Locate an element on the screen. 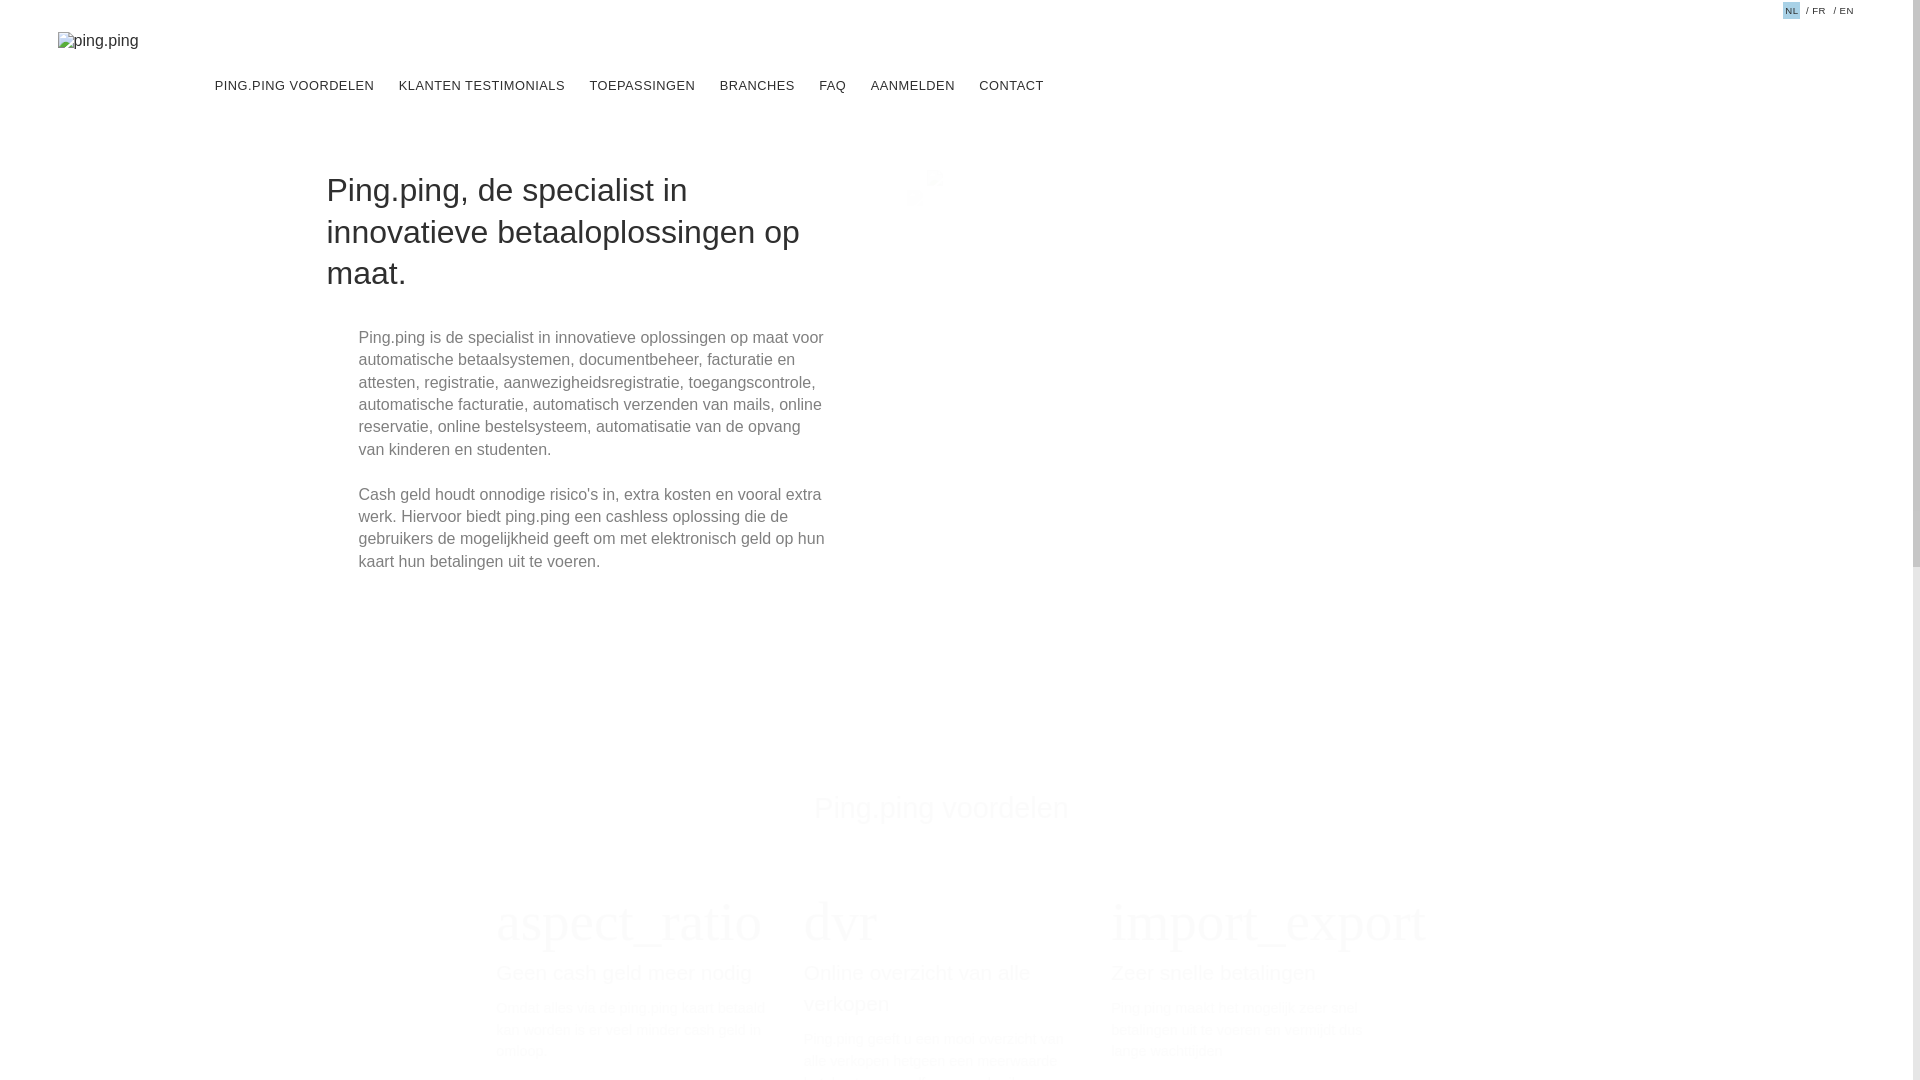 This screenshot has height=1080, width=1920. FAQ is located at coordinates (832, 85).